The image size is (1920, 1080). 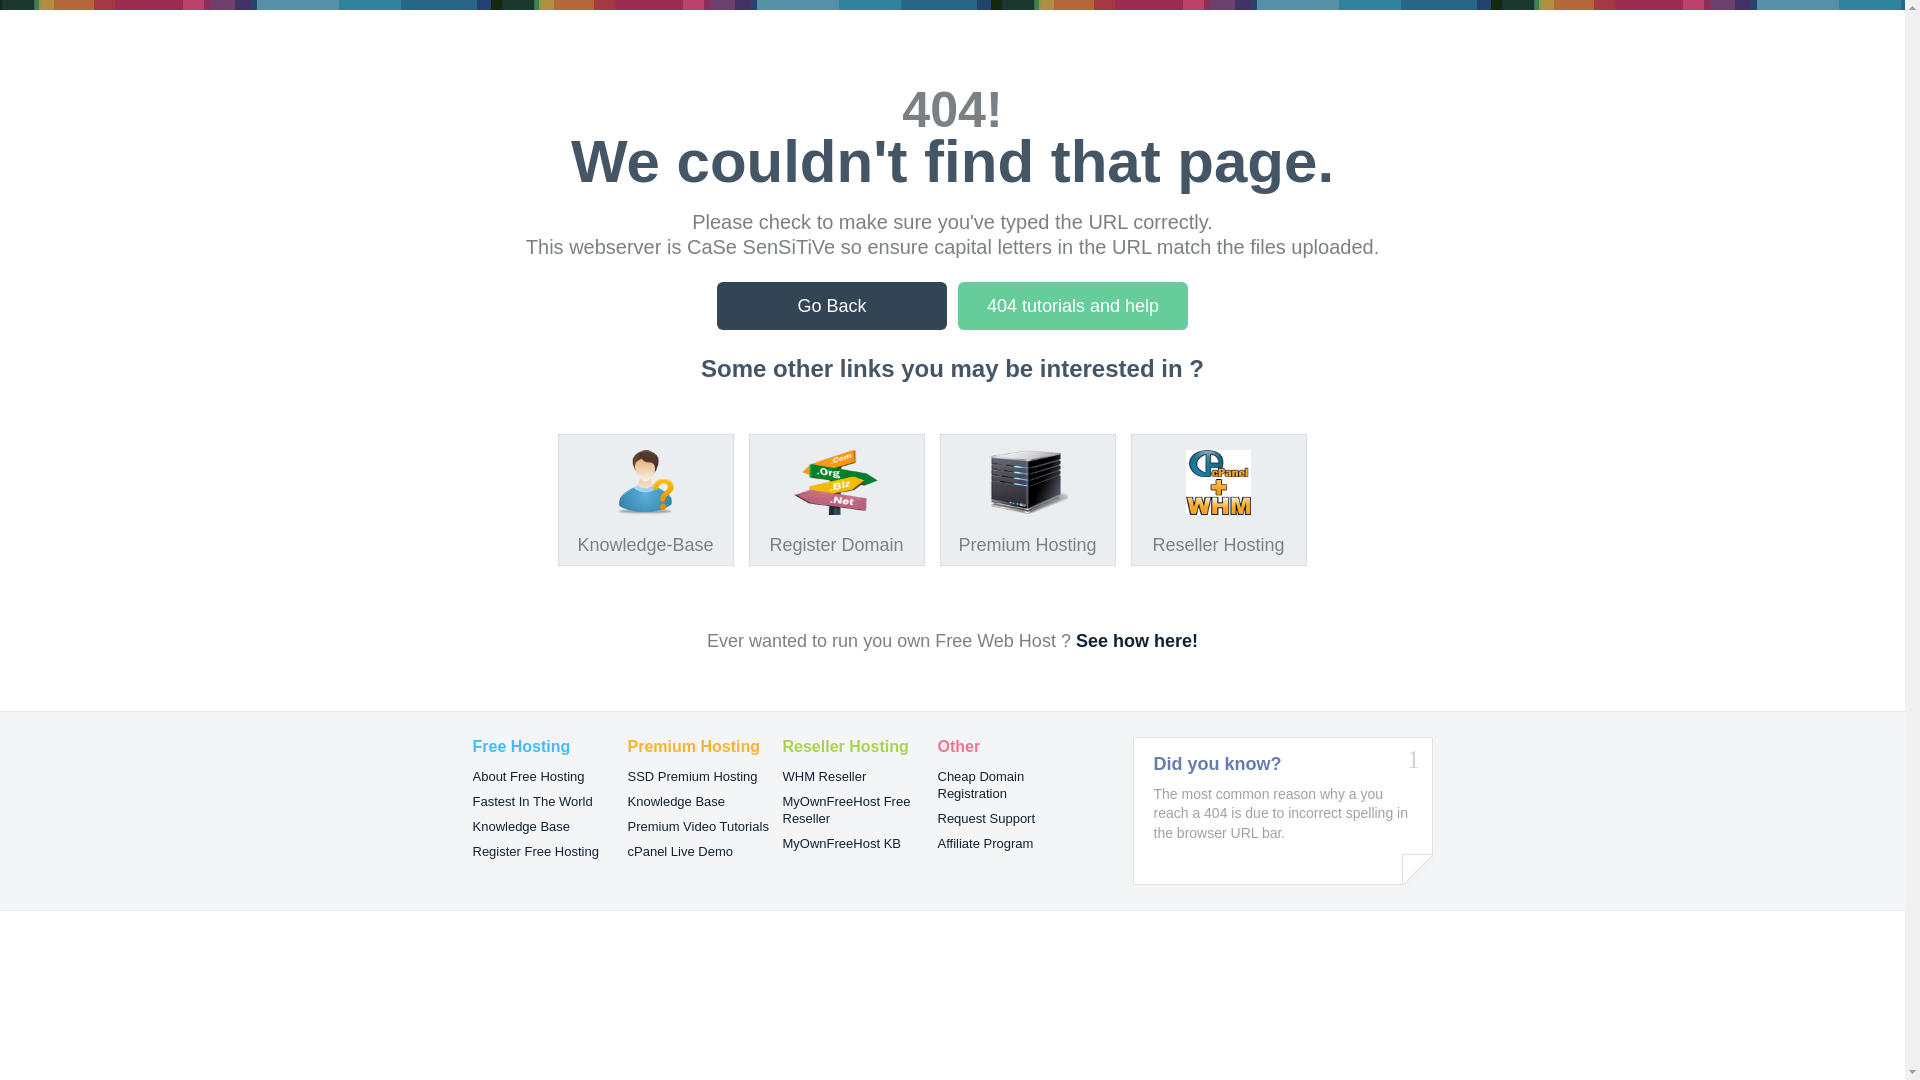 I want to click on Premium Video Tutorials, so click(x=698, y=826).